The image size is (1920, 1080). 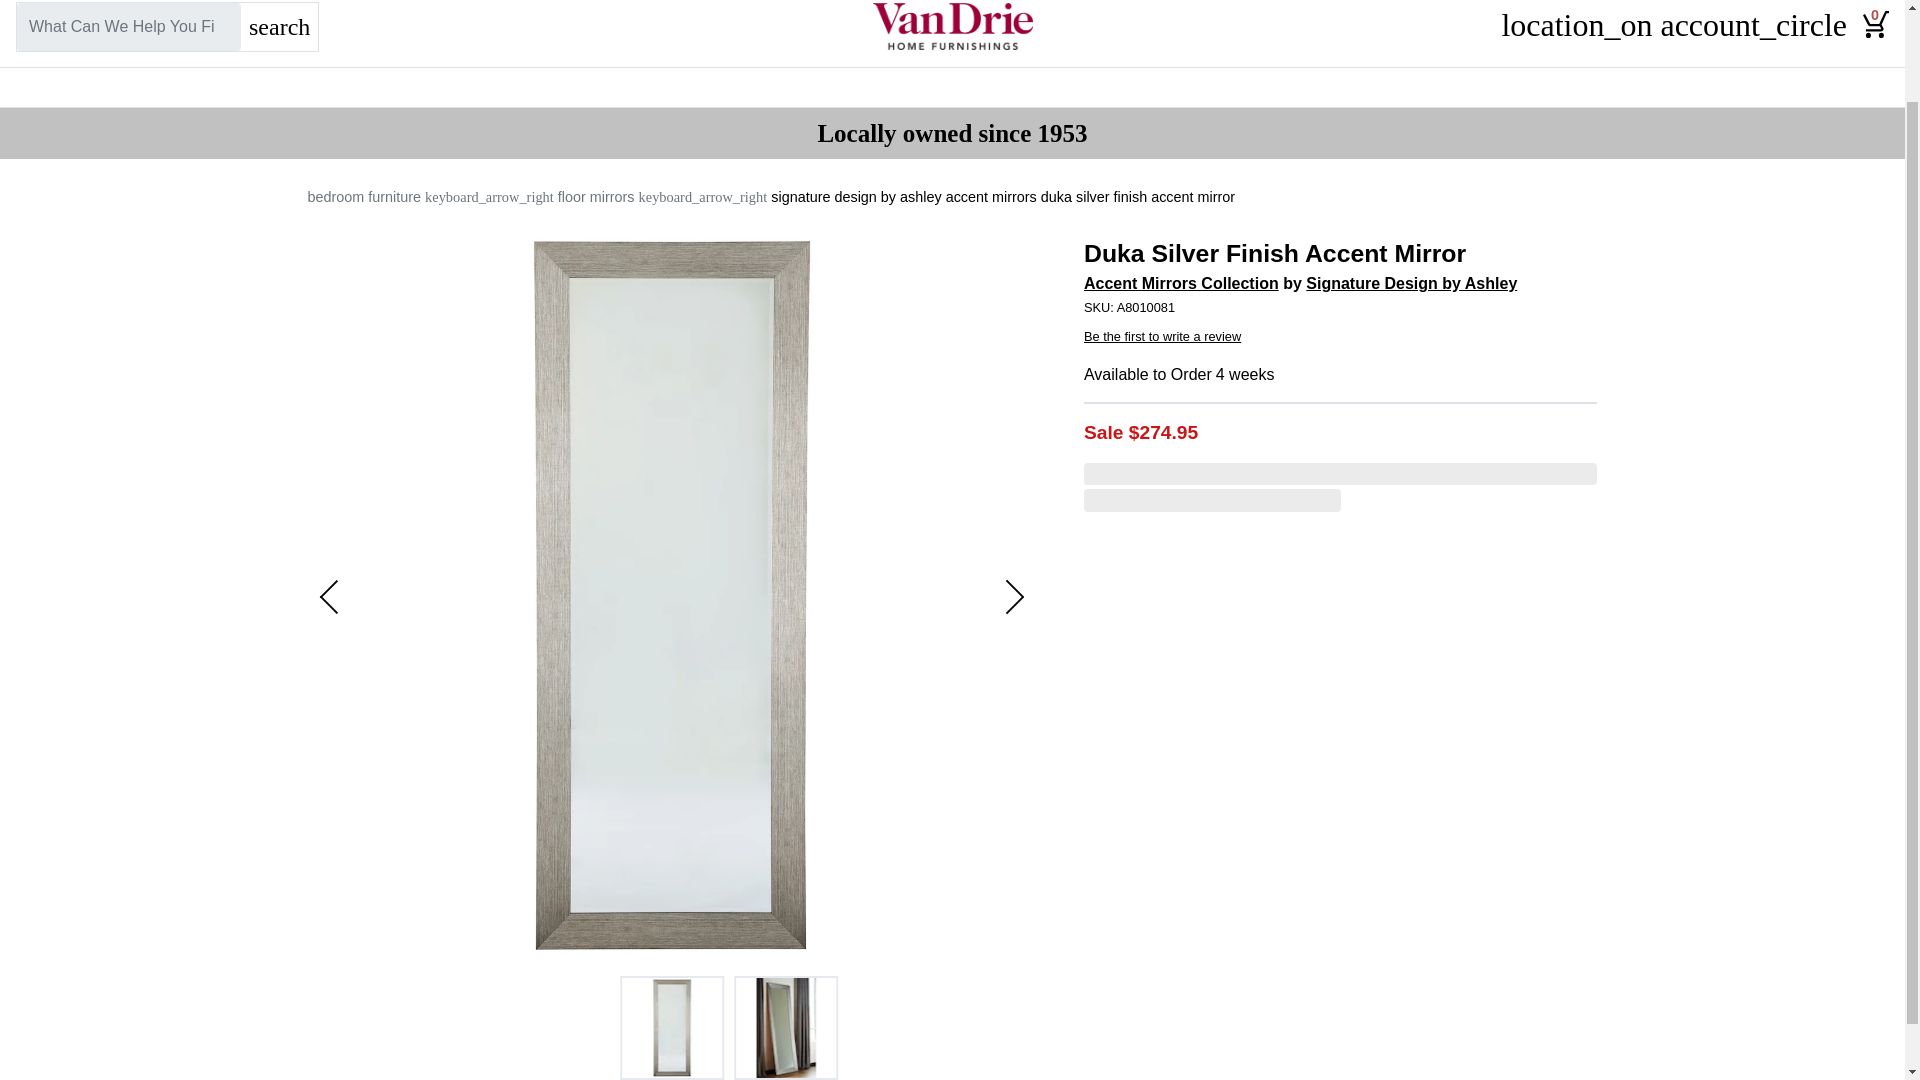 What do you see at coordinates (1410, 283) in the screenshot?
I see `Signature Design by Ashley` at bounding box center [1410, 283].